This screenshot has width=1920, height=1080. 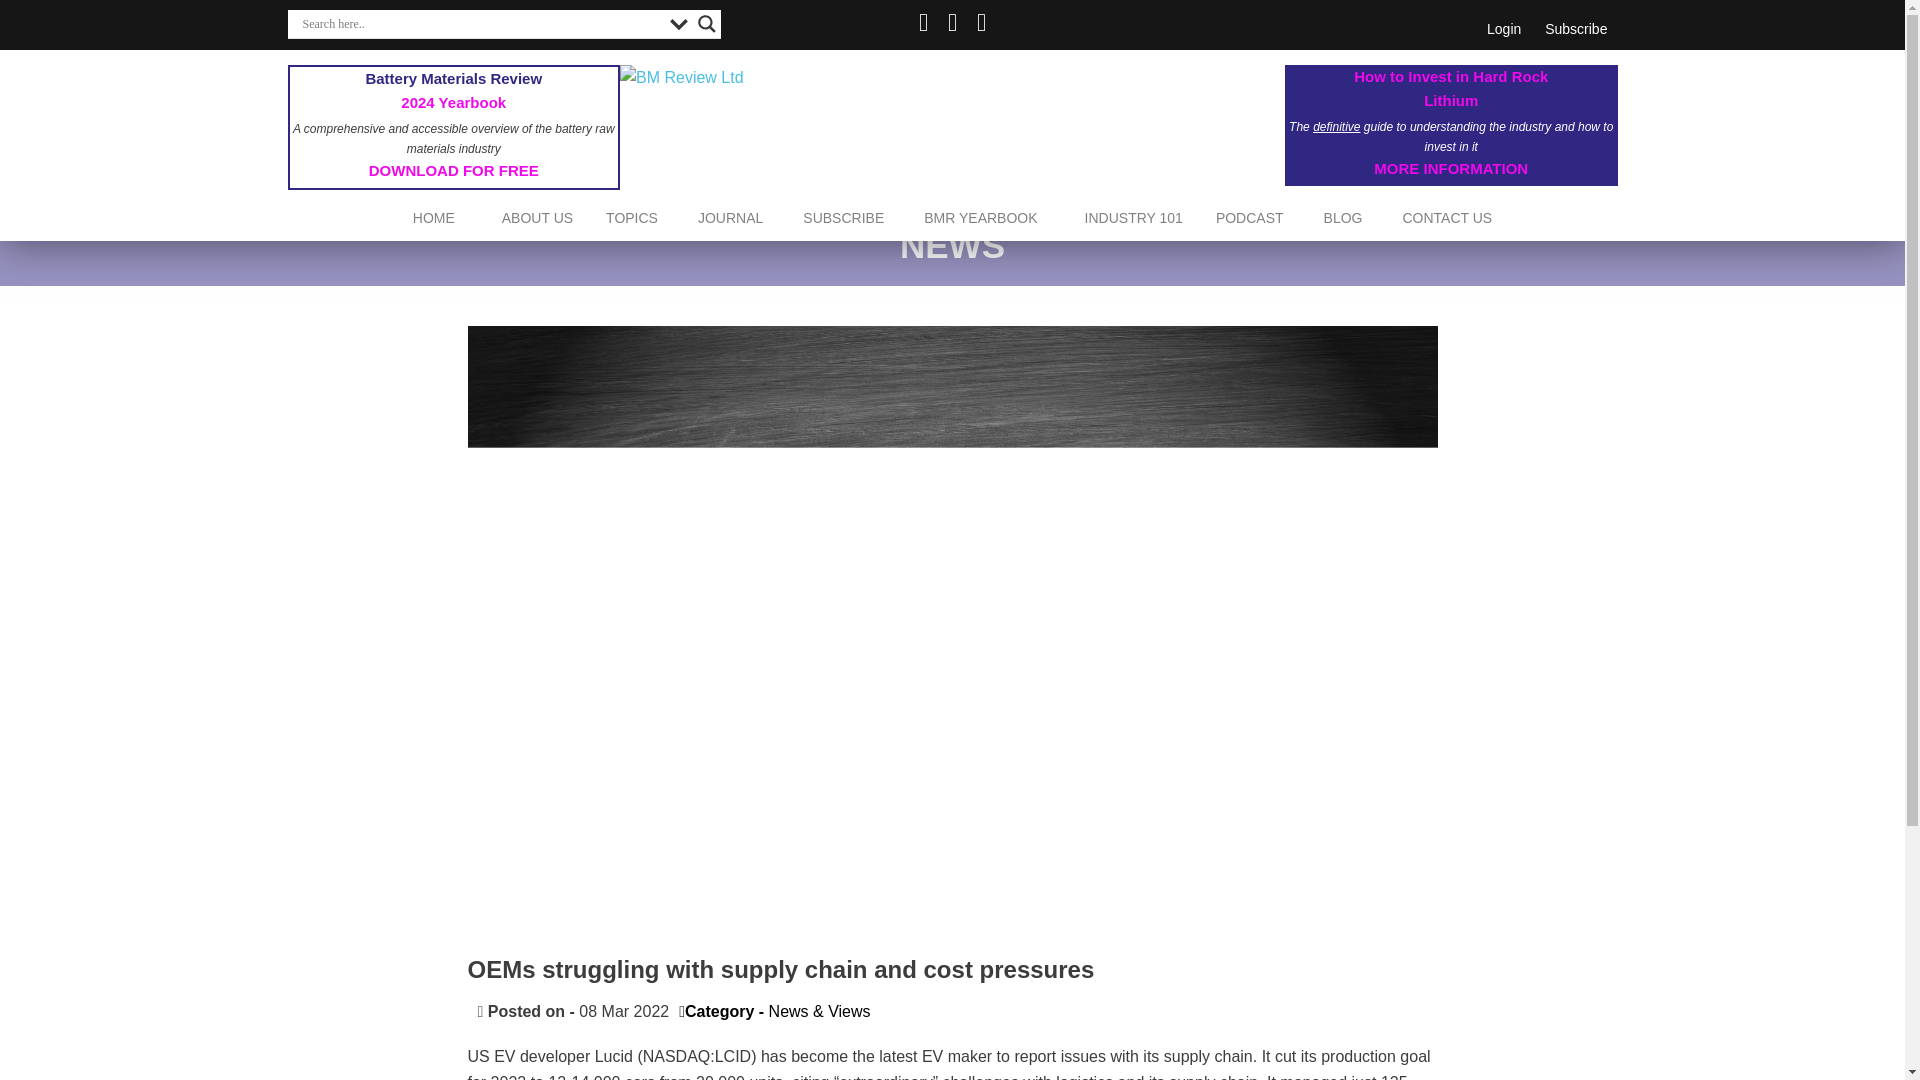 I want to click on Subscribe, so click(x=1575, y=28).